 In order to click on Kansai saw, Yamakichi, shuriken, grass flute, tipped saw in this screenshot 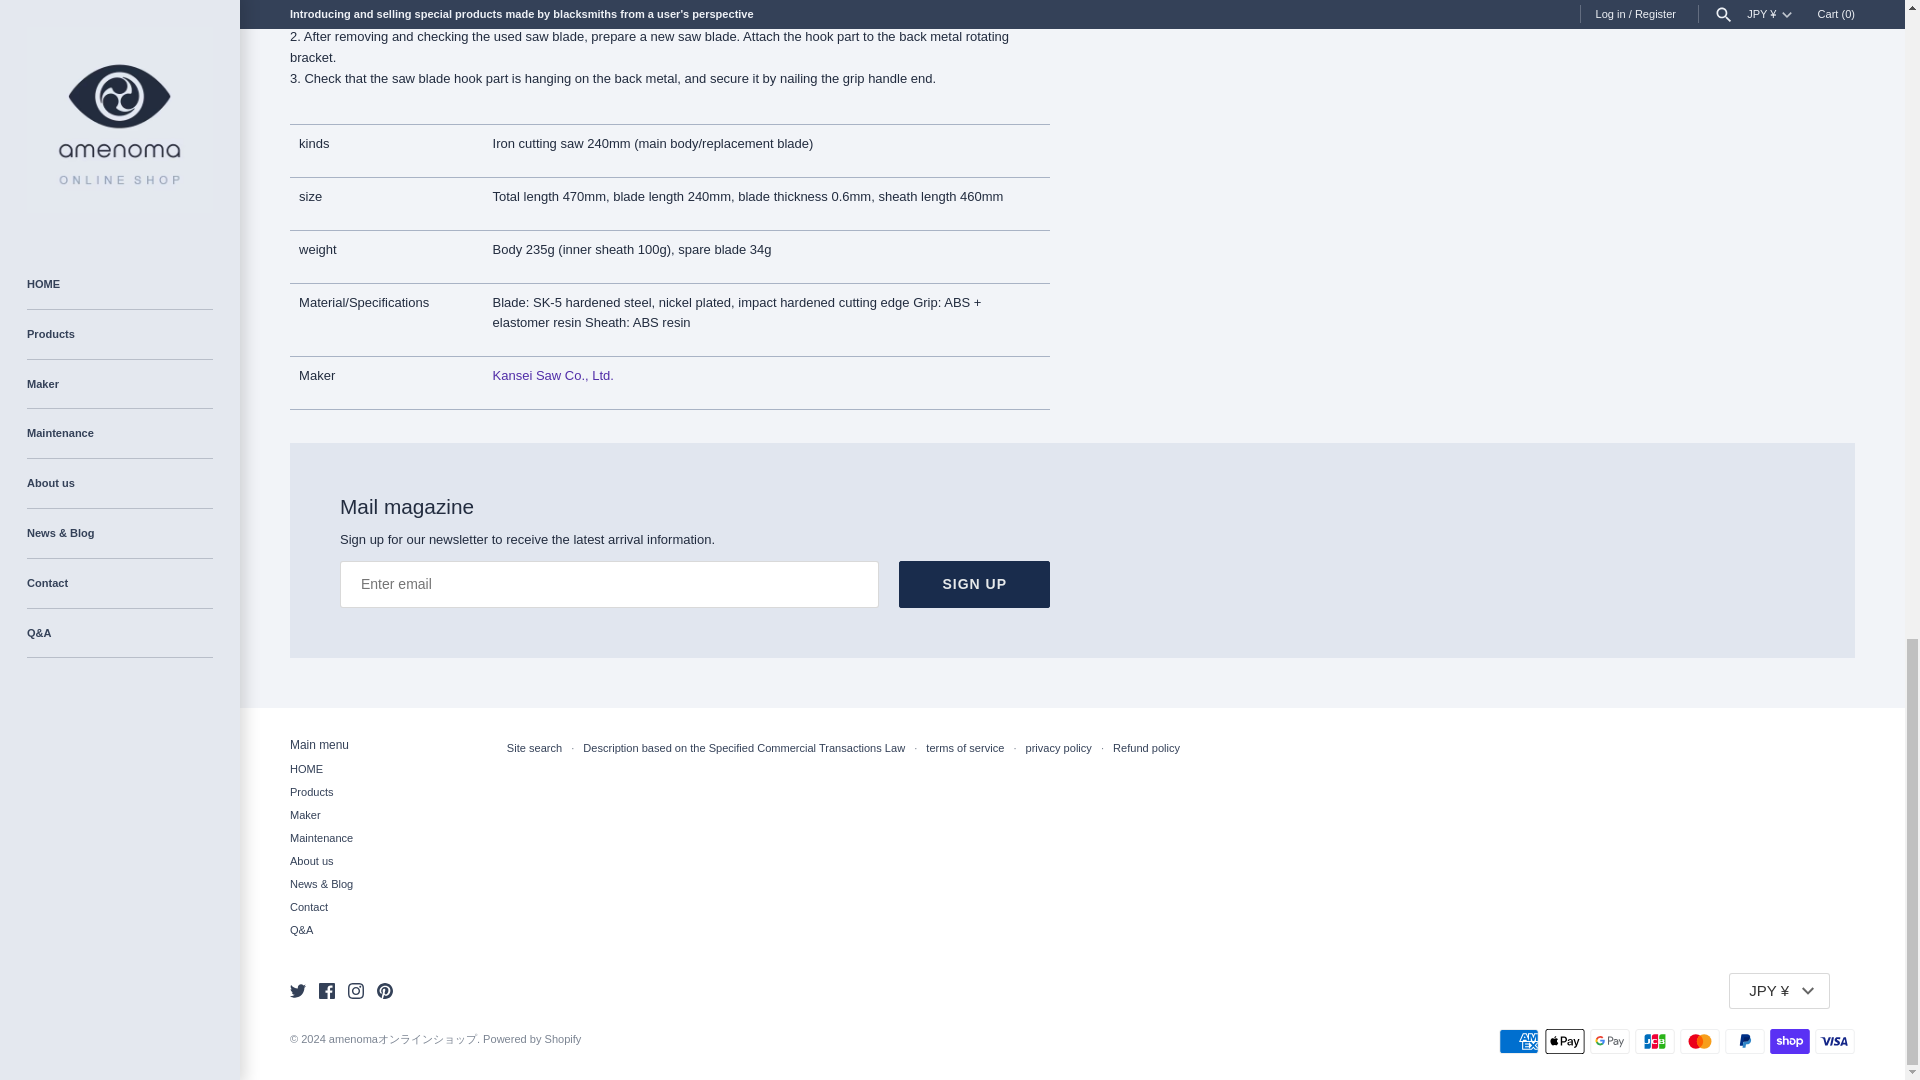, I will do `click(554, 376)`.